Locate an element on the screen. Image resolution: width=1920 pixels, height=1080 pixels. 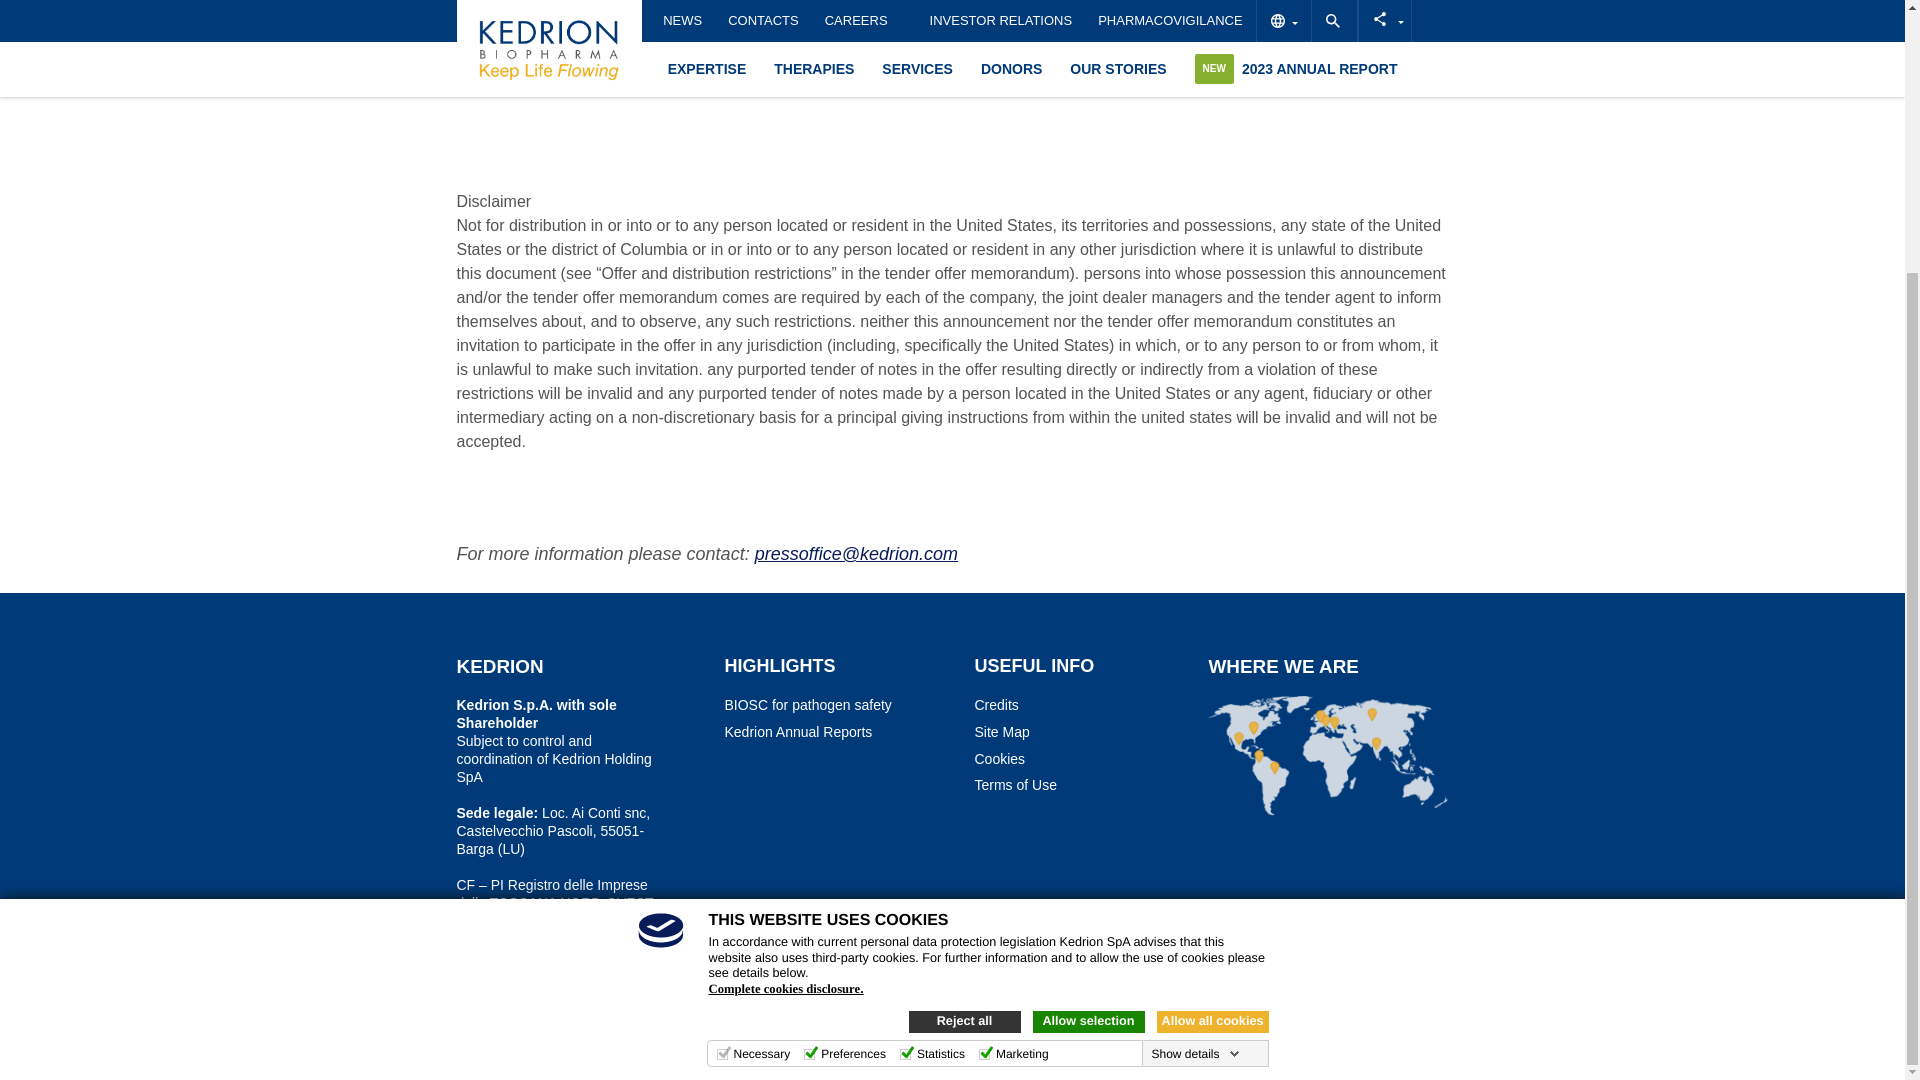
Reject all is located at coordinates (964, 670).